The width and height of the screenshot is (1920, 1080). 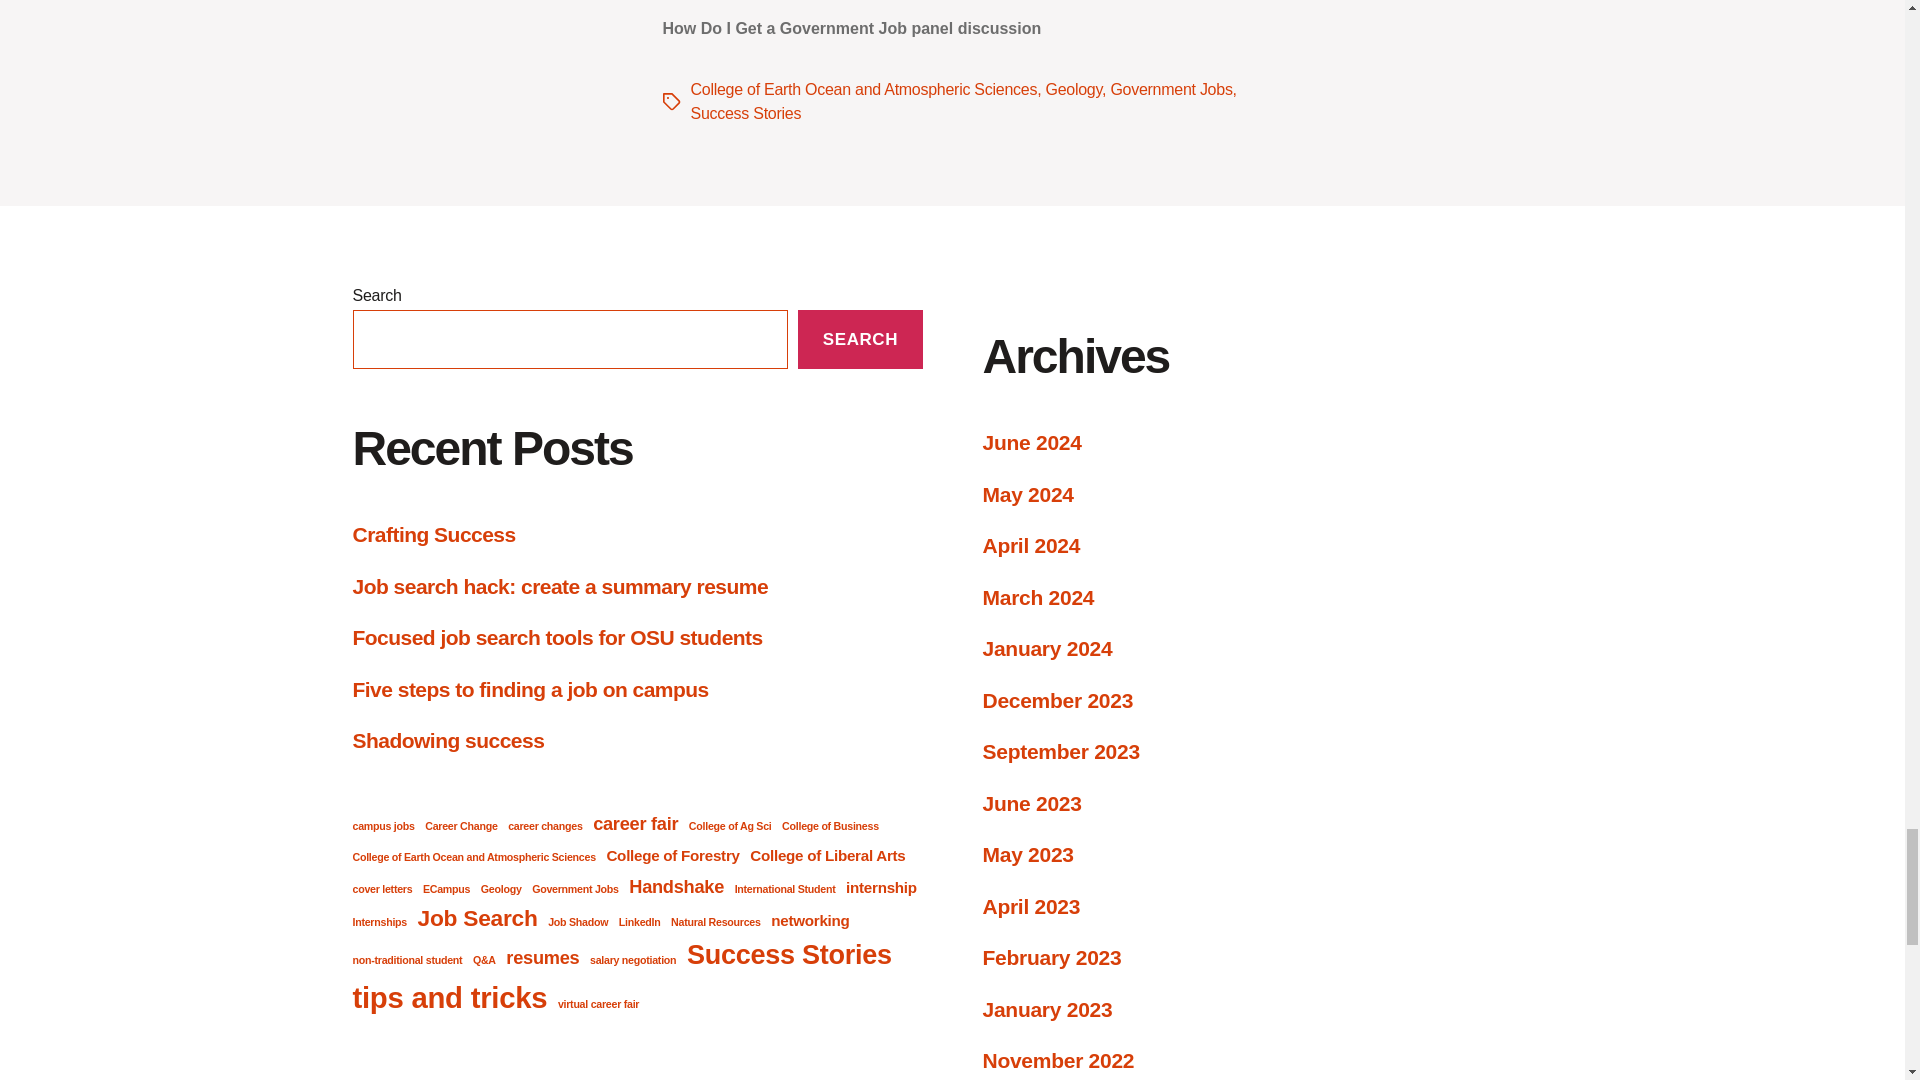 I want to click on SEARCH, so click(x=860, y=339).